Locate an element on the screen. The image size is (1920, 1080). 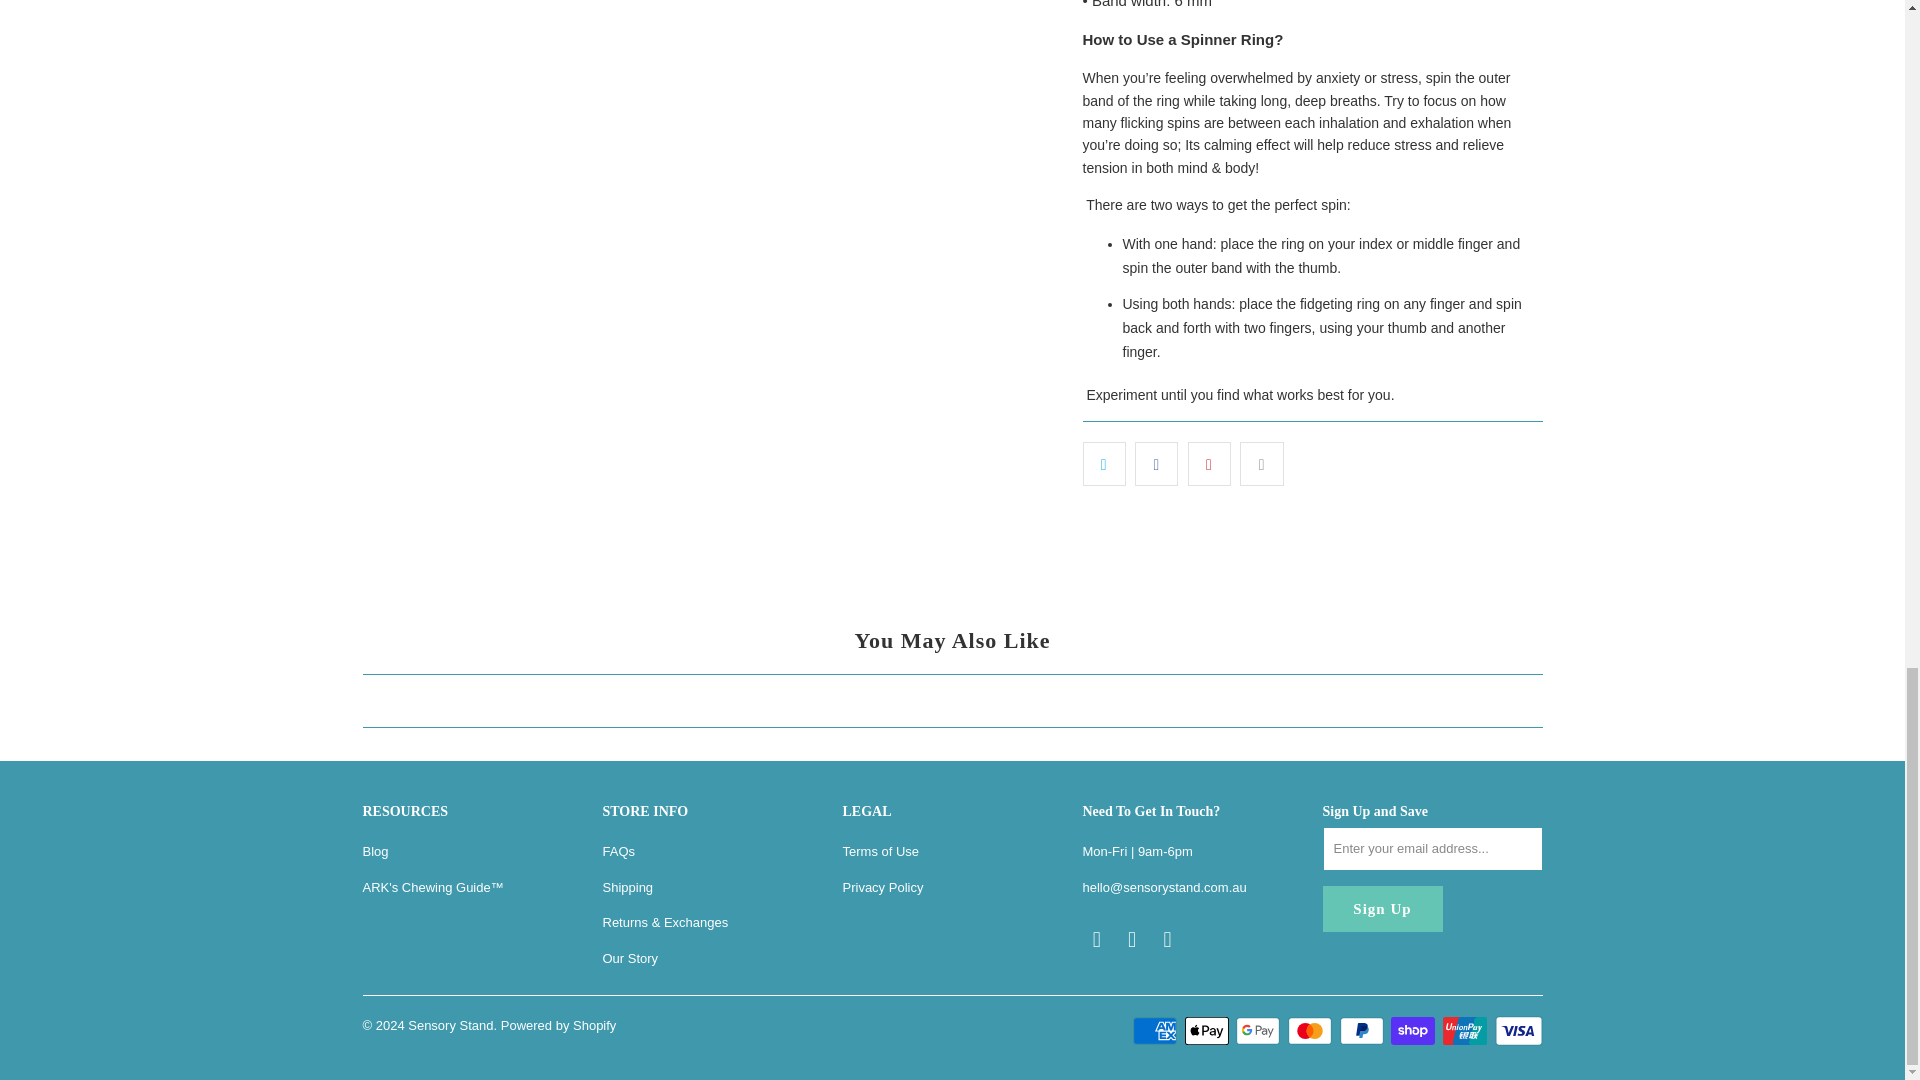
PayPal is located at coordinates (1364, 1031).